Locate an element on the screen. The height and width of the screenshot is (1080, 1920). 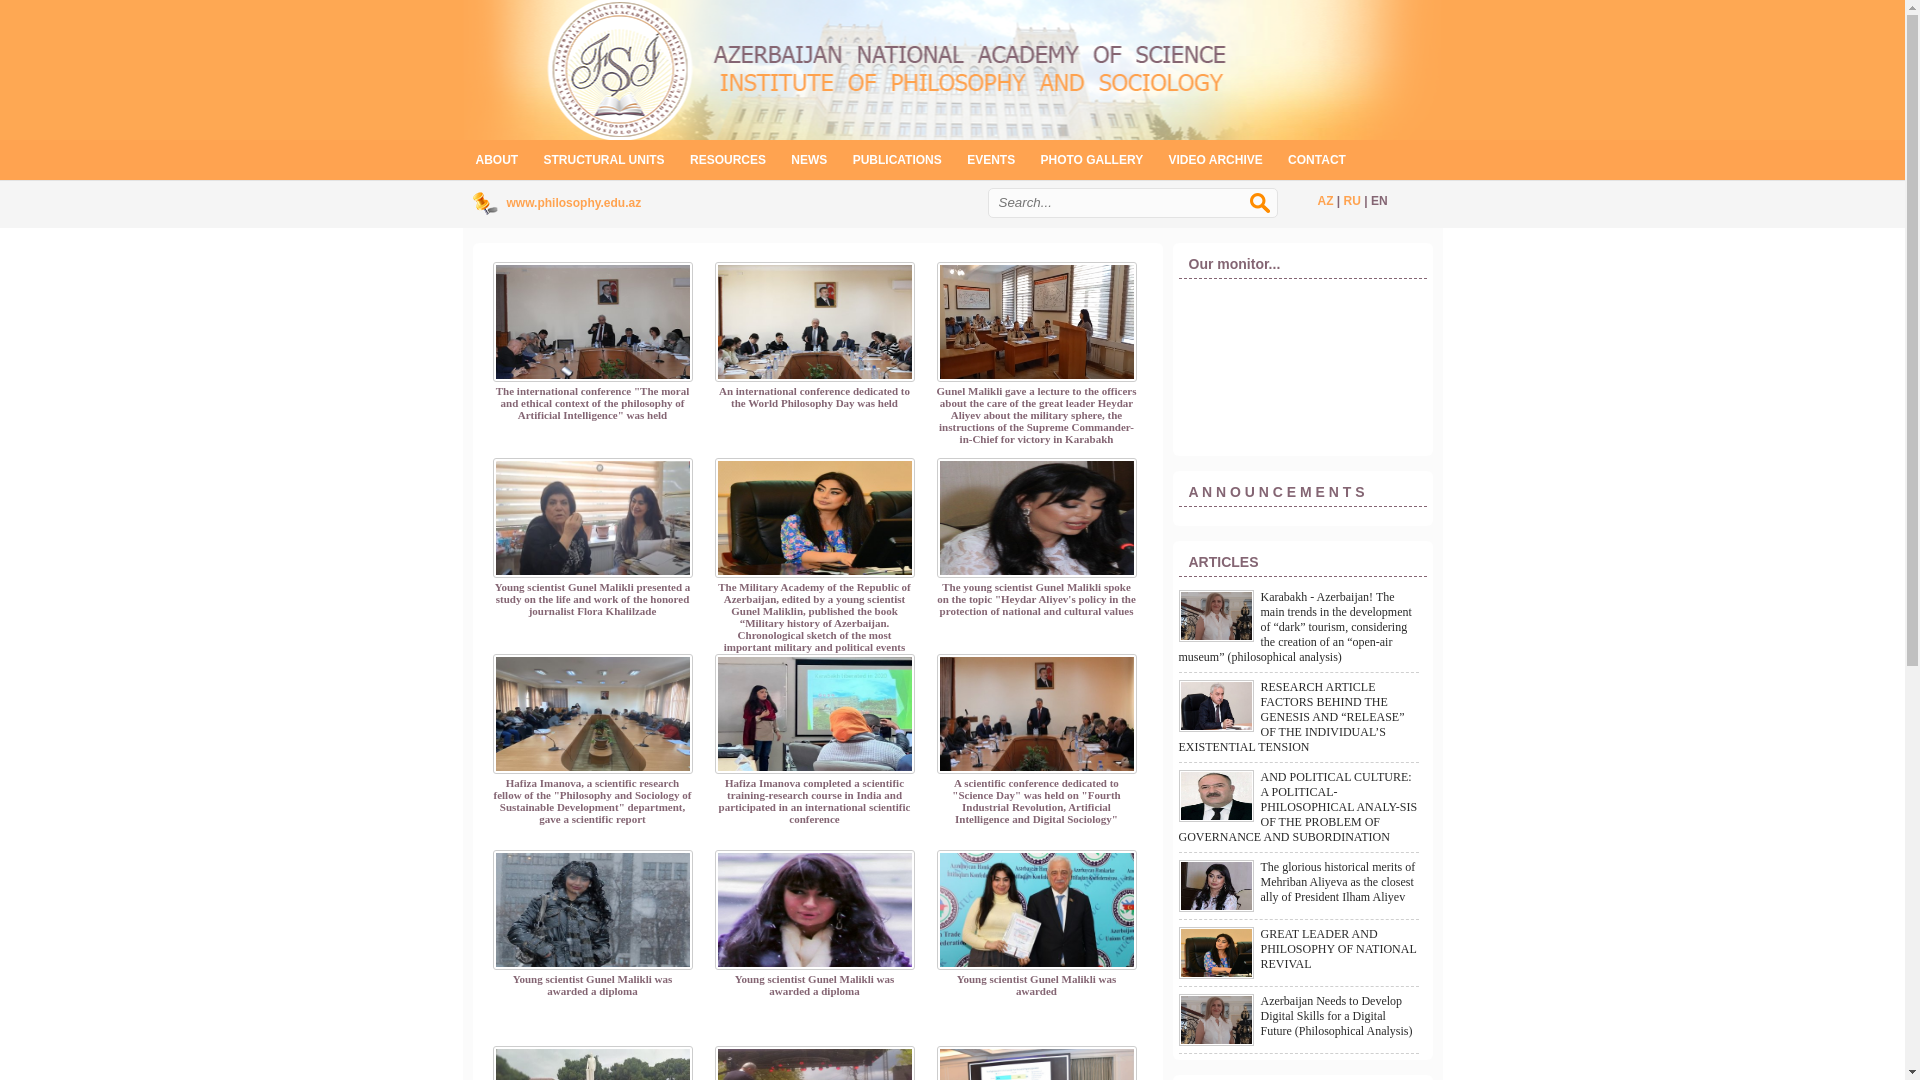
EVENTS is located at coordinates (991, 160).